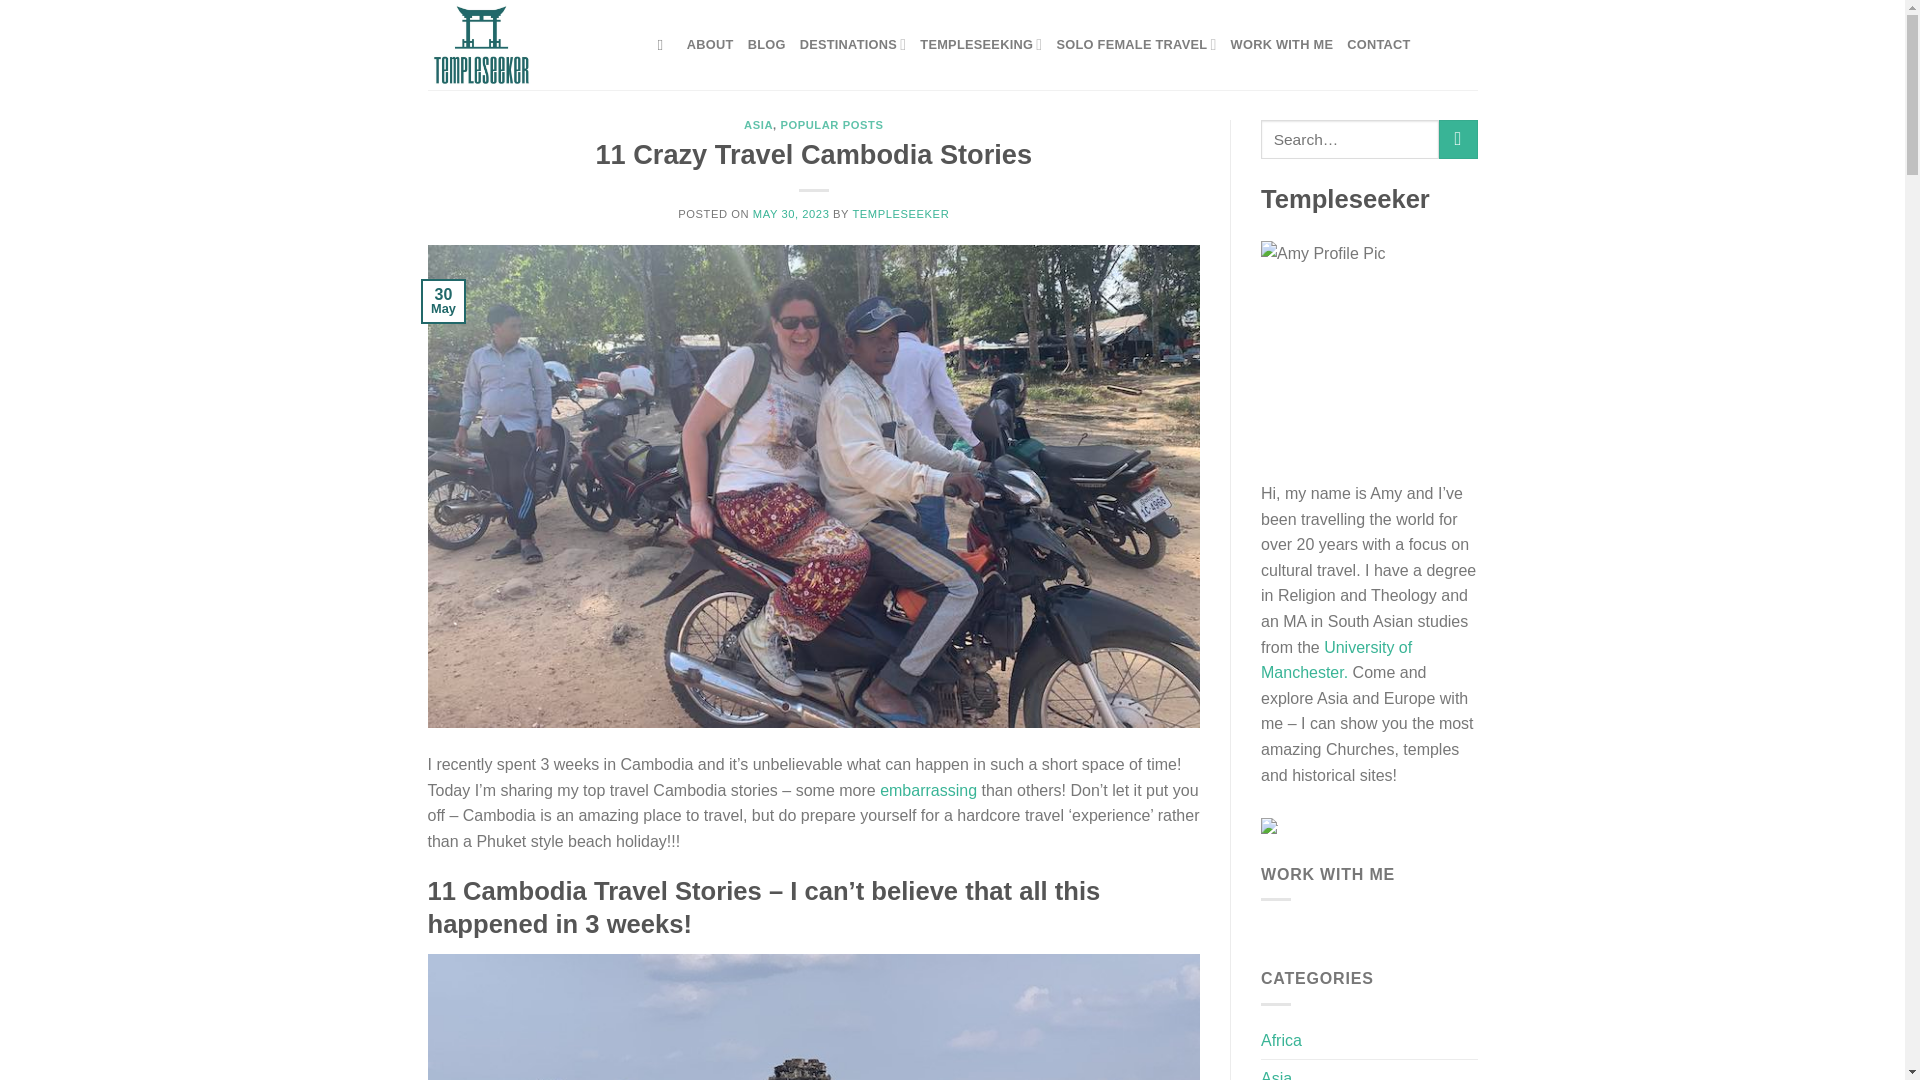 The image size is (1920, 1080). I want to click on TEMPLESEEKING, so click(980, 44).